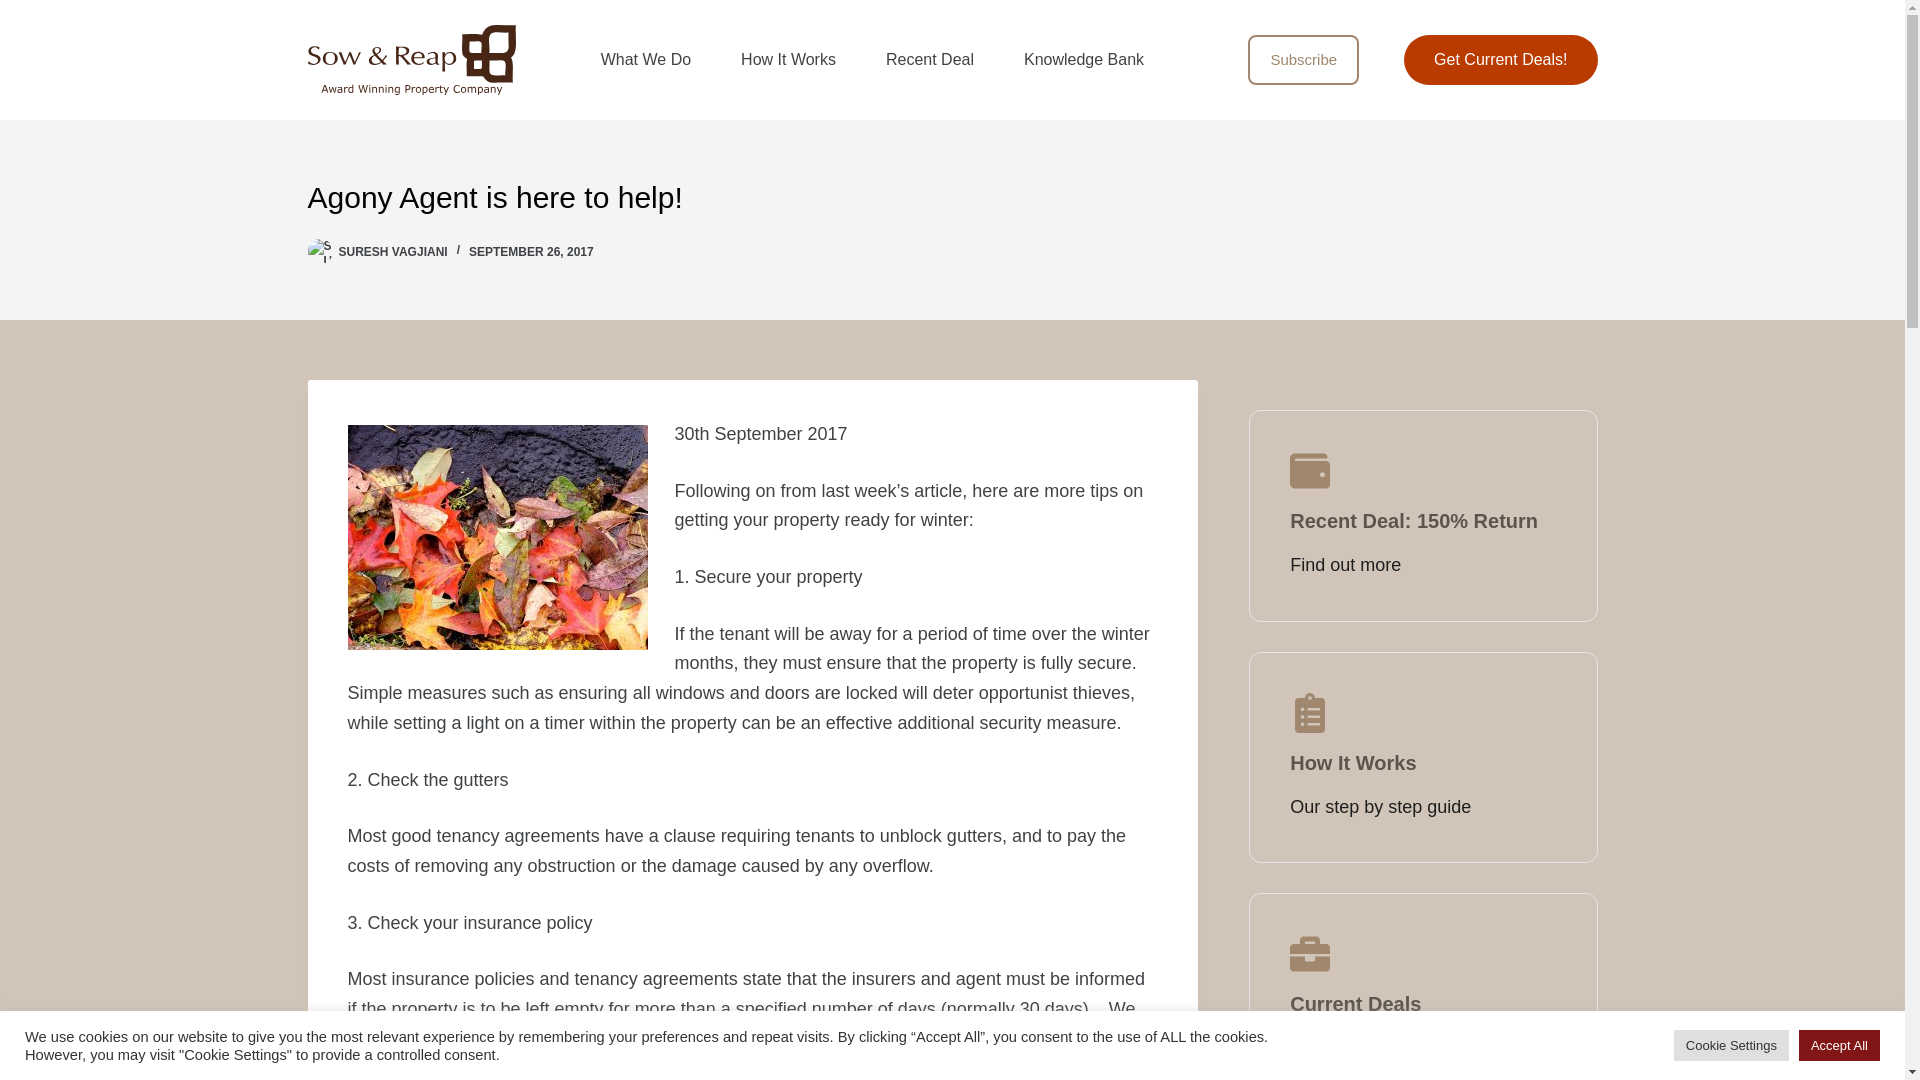 The height and width of the screenshot is (1080, 1920). What do you see at coordinates (392, 252) in the screenshot?
I see `SURESH VAGJIANI` at bounding box center [392, 252].